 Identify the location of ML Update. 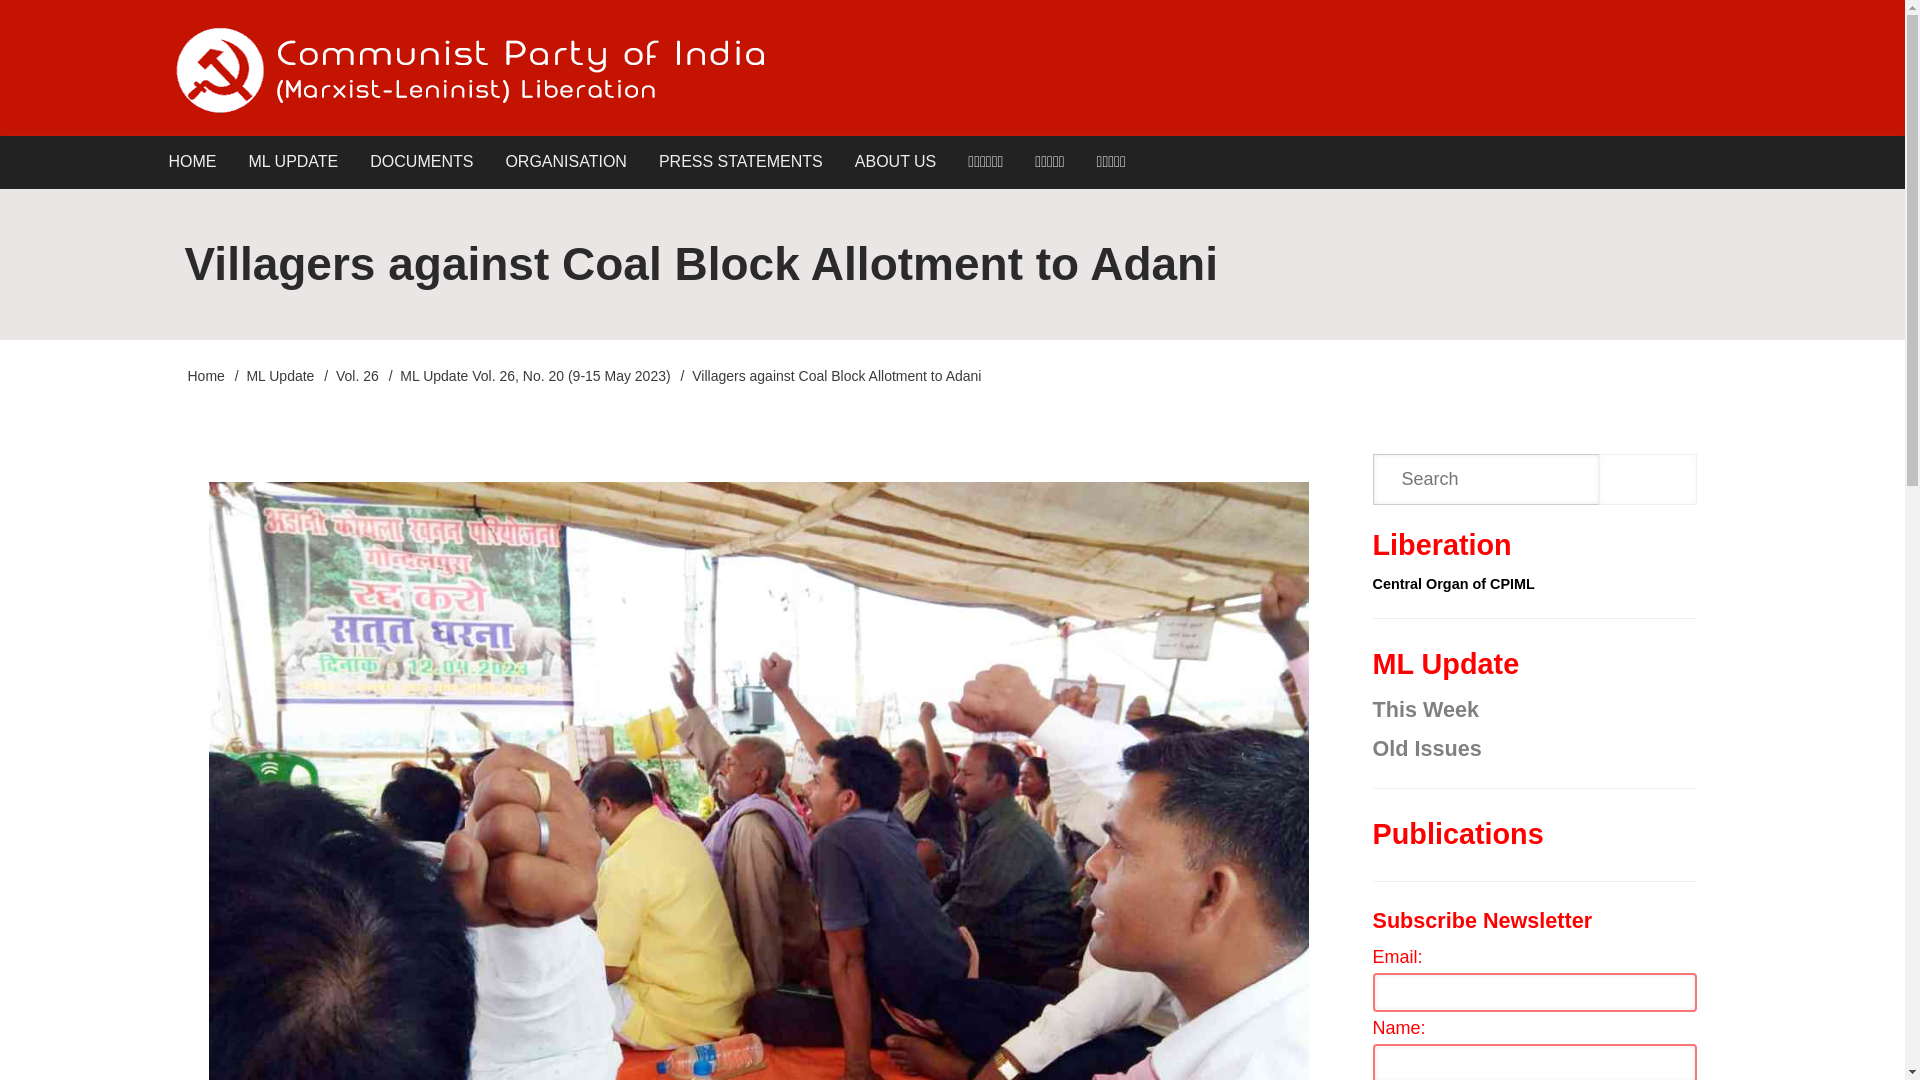
(280, 376).